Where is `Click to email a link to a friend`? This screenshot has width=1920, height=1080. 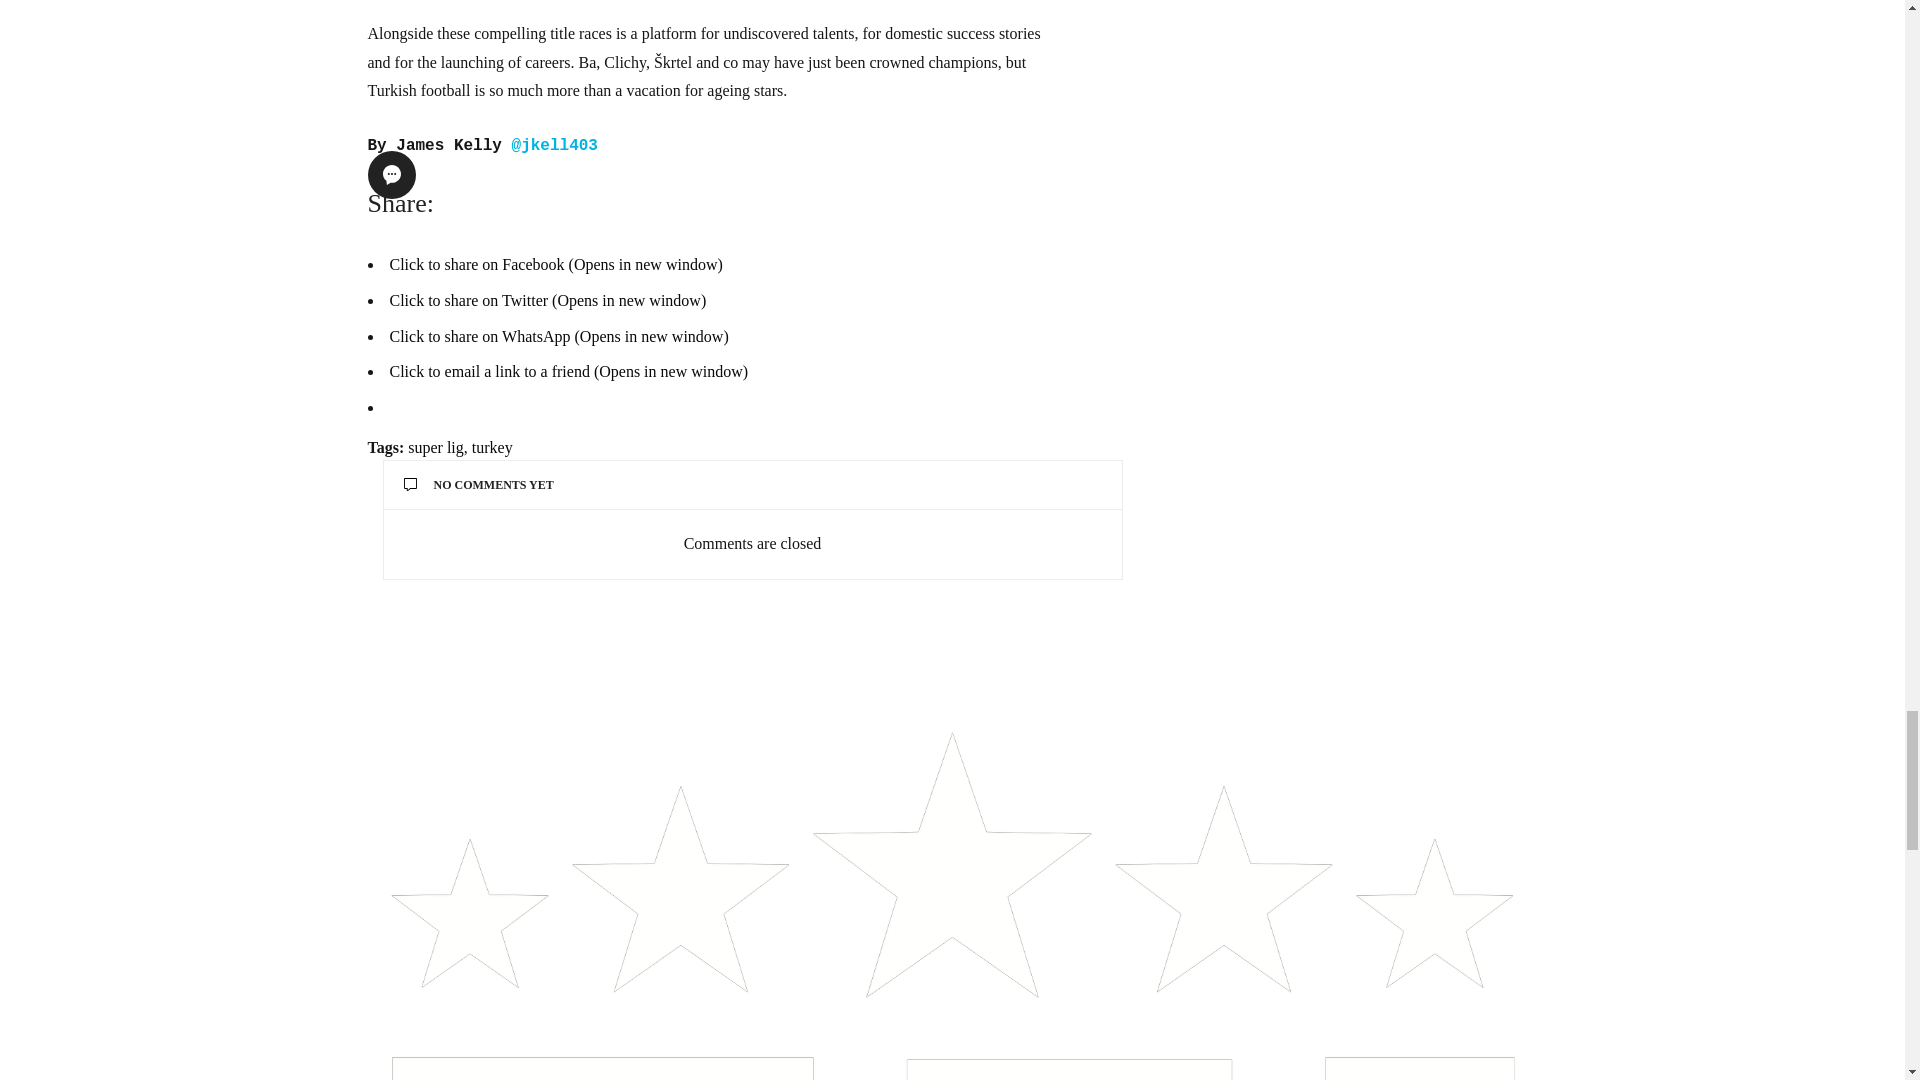 Click to email a link to a friend is located at coordinates (568, 371).